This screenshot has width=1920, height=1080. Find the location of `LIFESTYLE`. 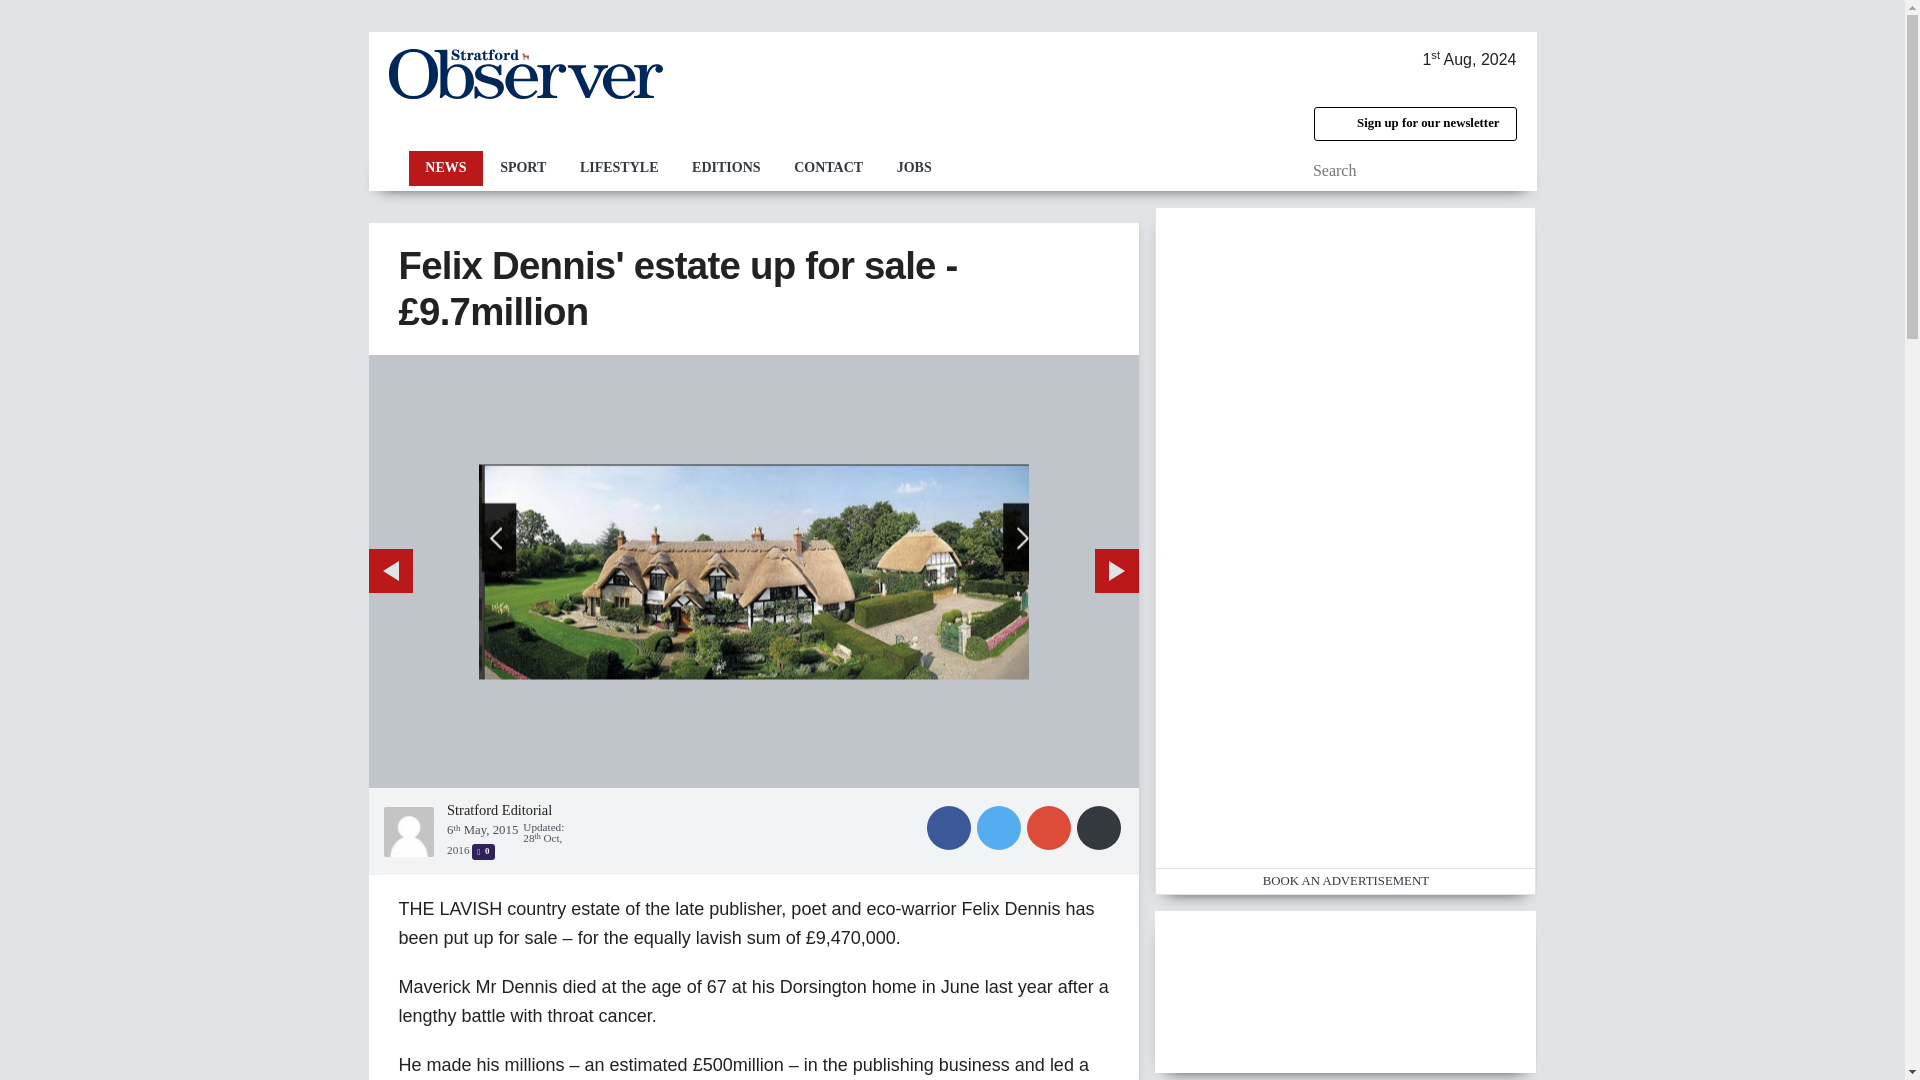

LIFESTYLE is located at coordinates (618, 168).